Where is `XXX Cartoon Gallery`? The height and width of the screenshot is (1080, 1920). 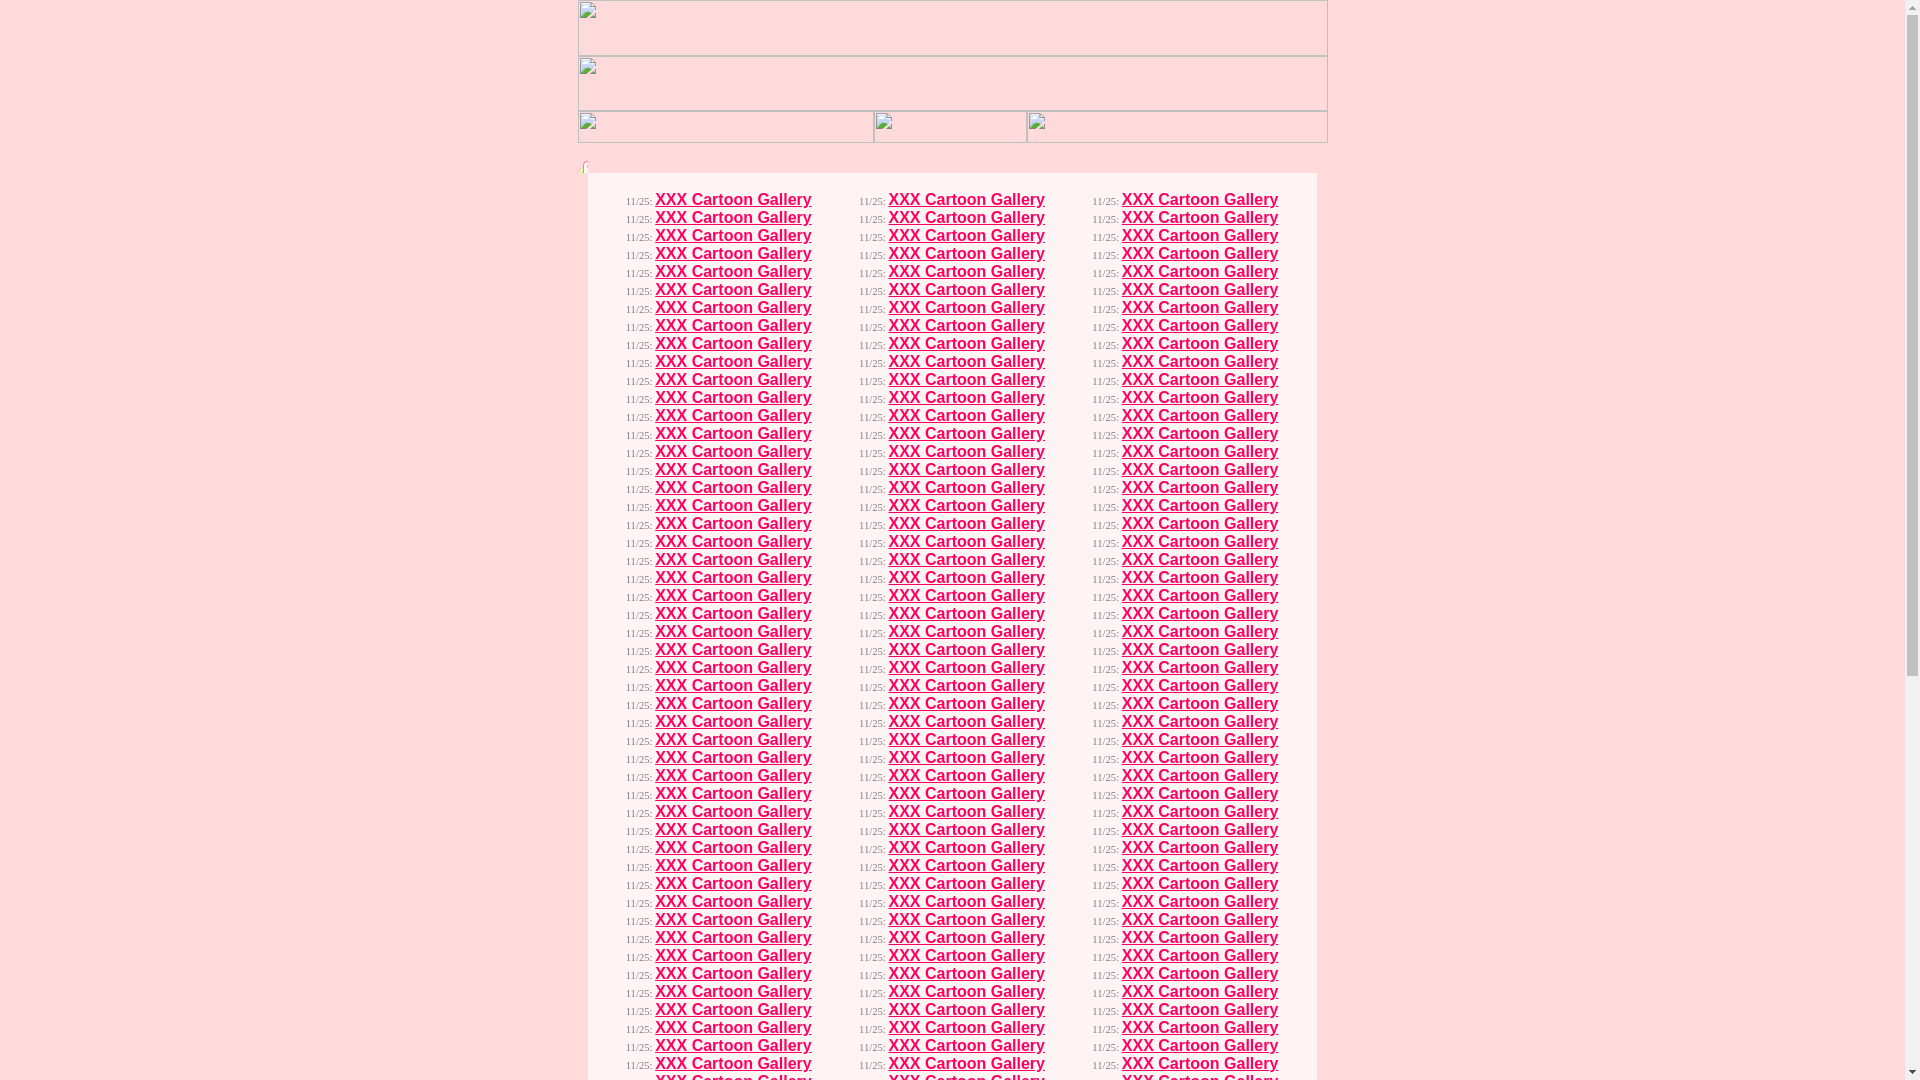
XXX Cartoon Gallery is located at coordinates (1200, 200).